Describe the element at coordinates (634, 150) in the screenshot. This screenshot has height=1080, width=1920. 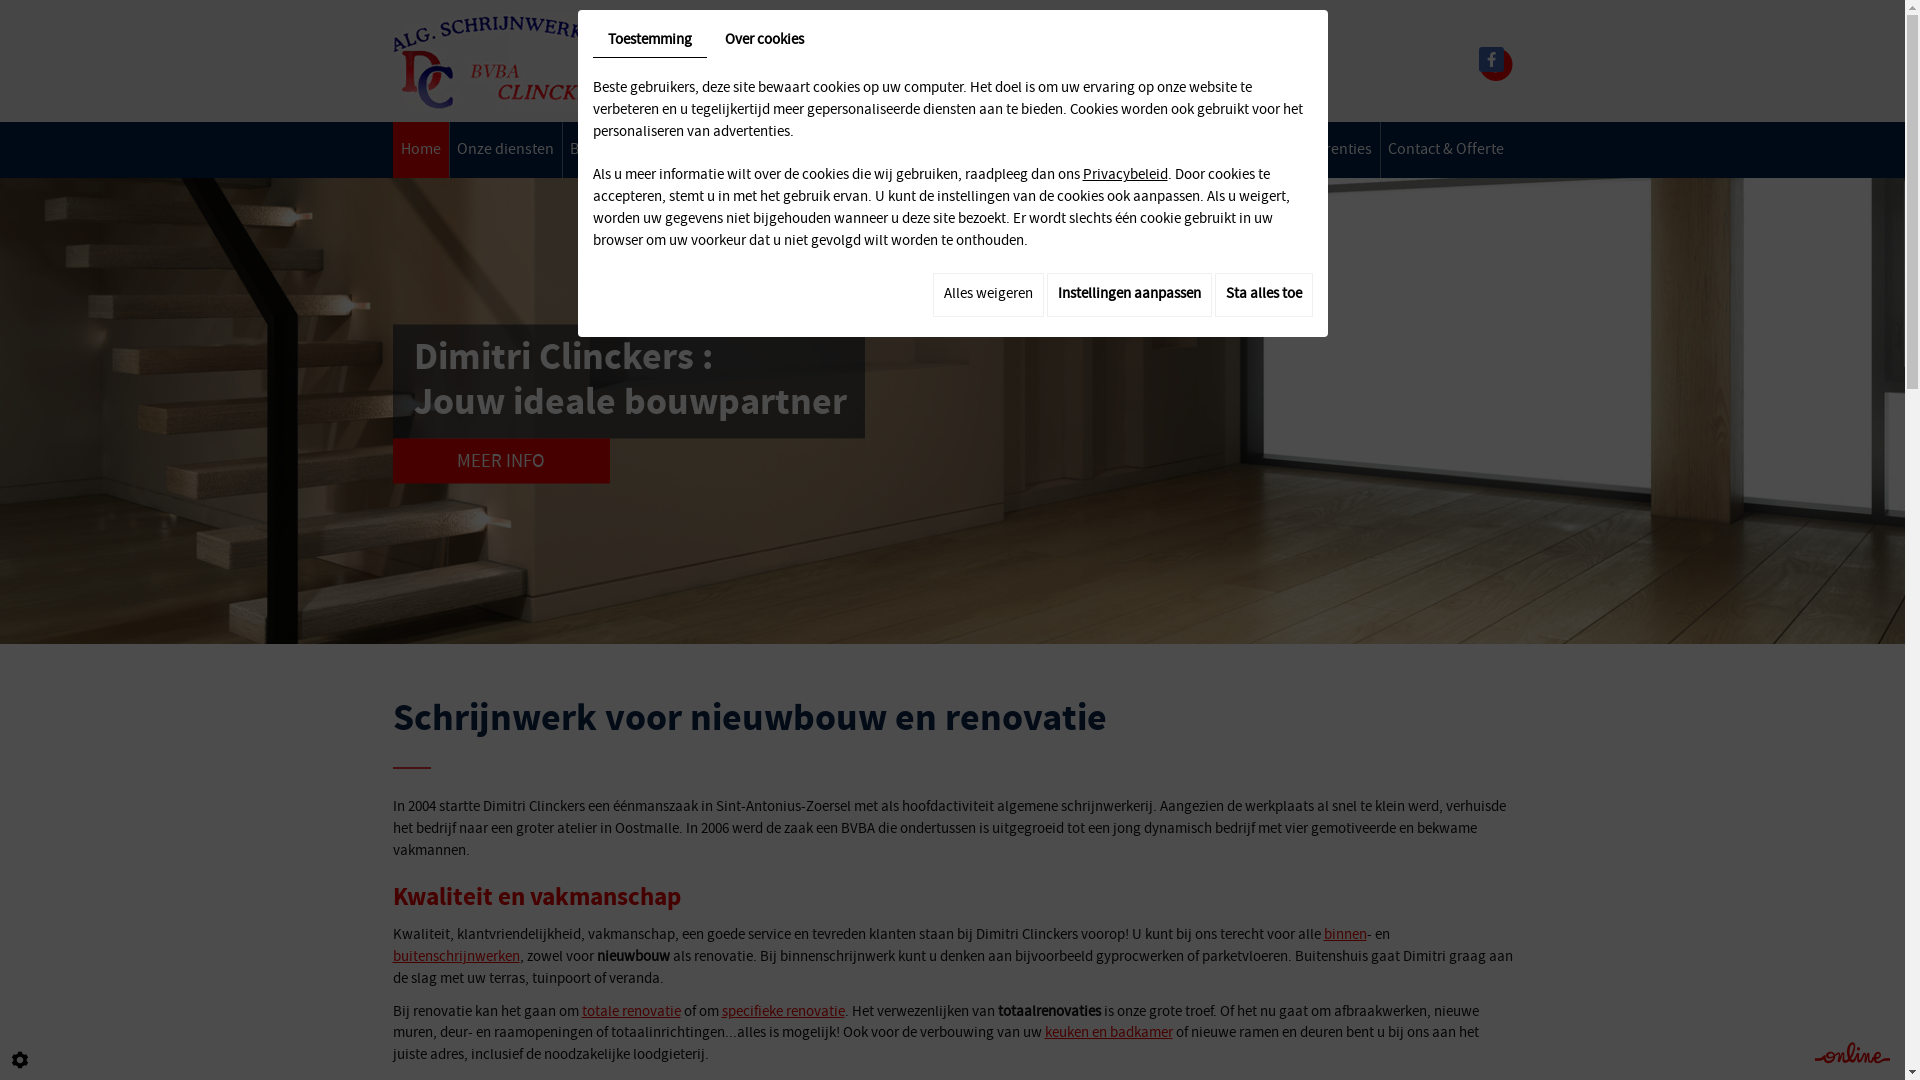
I see `Binnenschrijnwerk` at that location.